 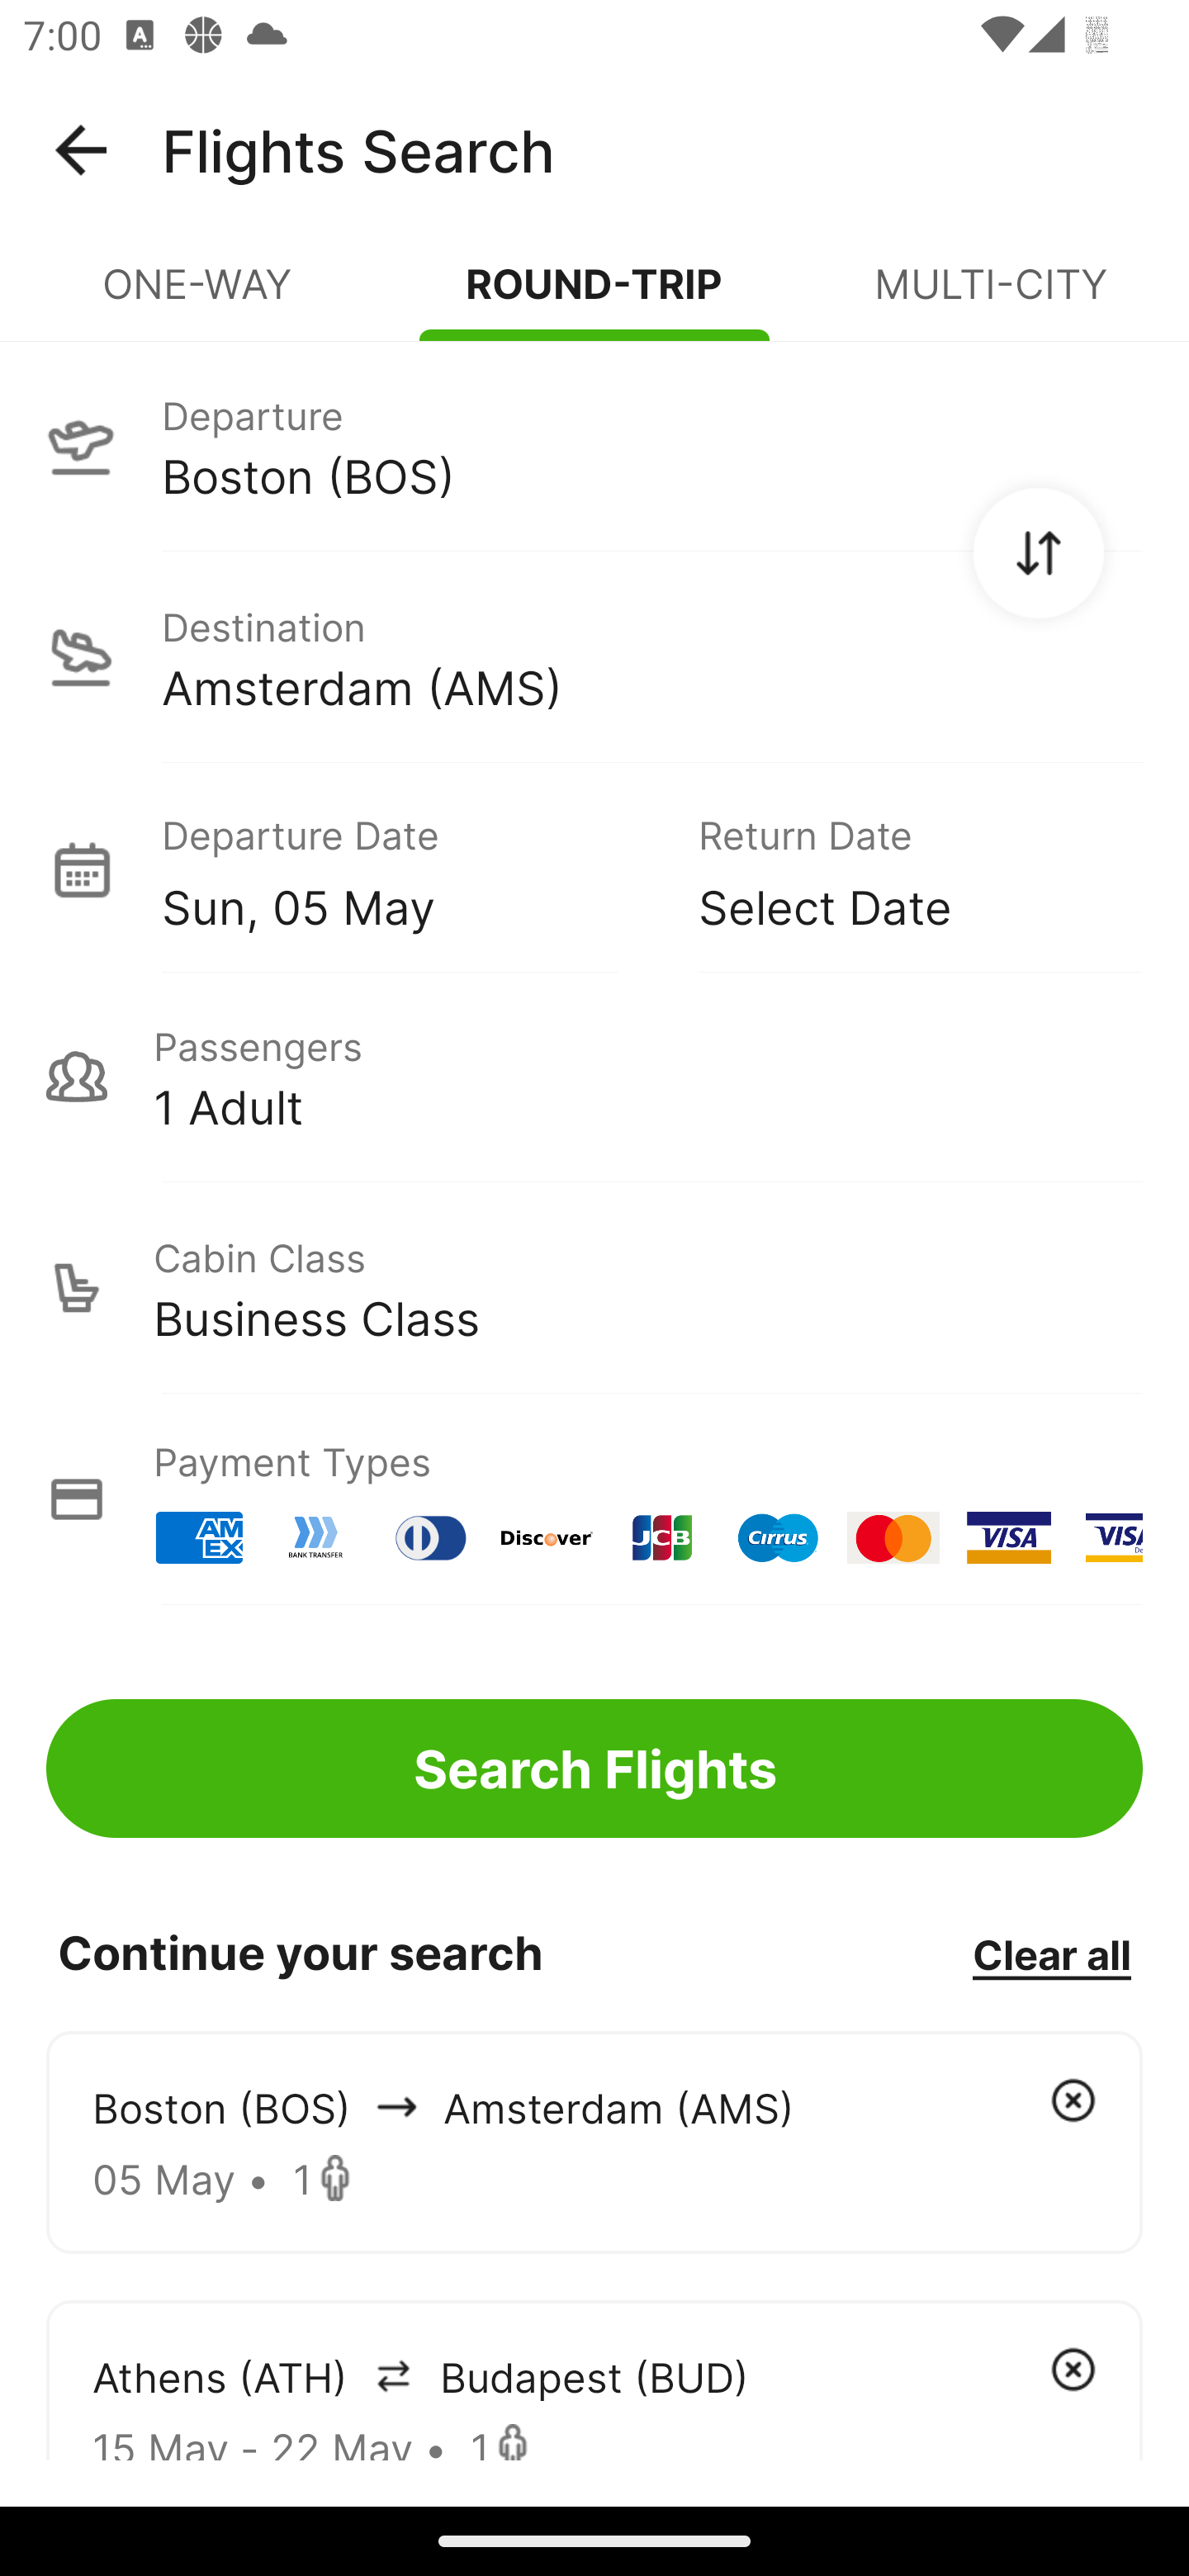 I want to click on Cabin Class Business Class, so click(x=594, y=1288).